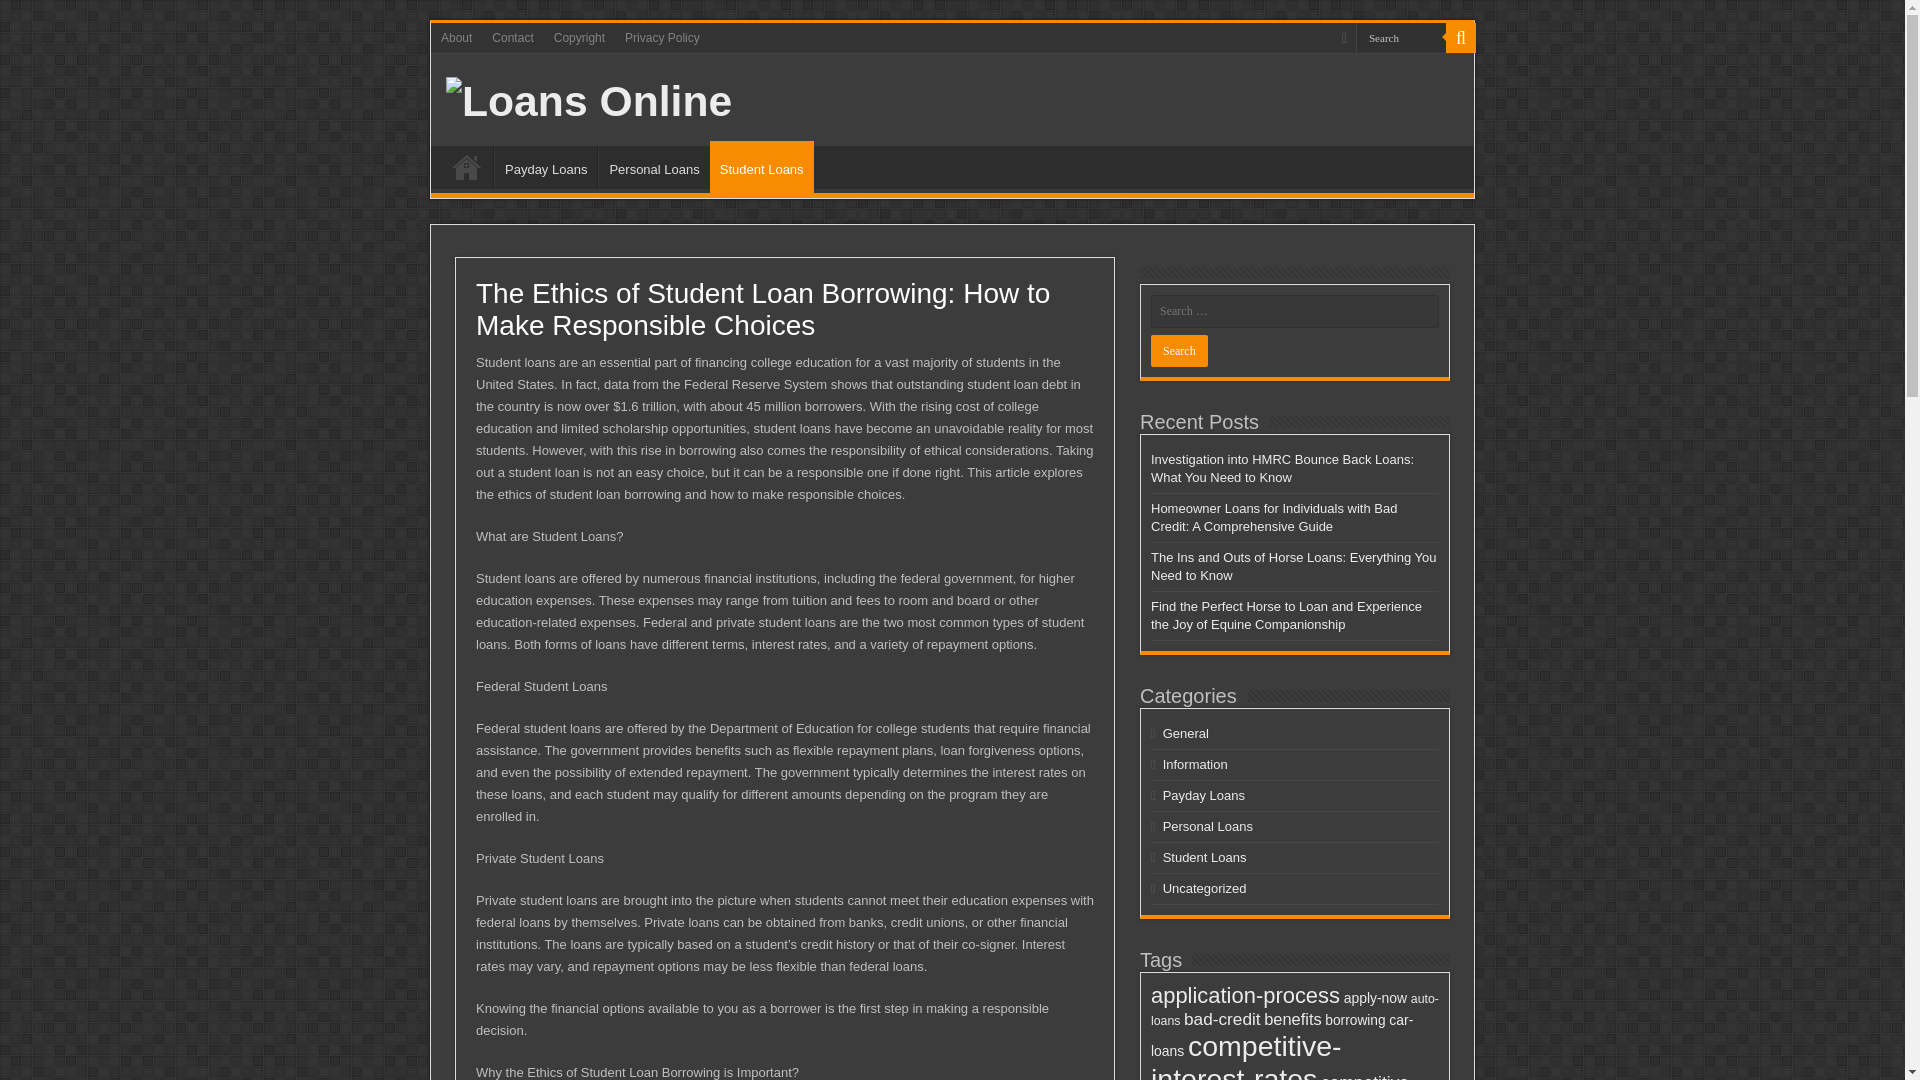 The height and width of the screenshot is (1080, 1920). I want to click on Search, so click(1178, 350).